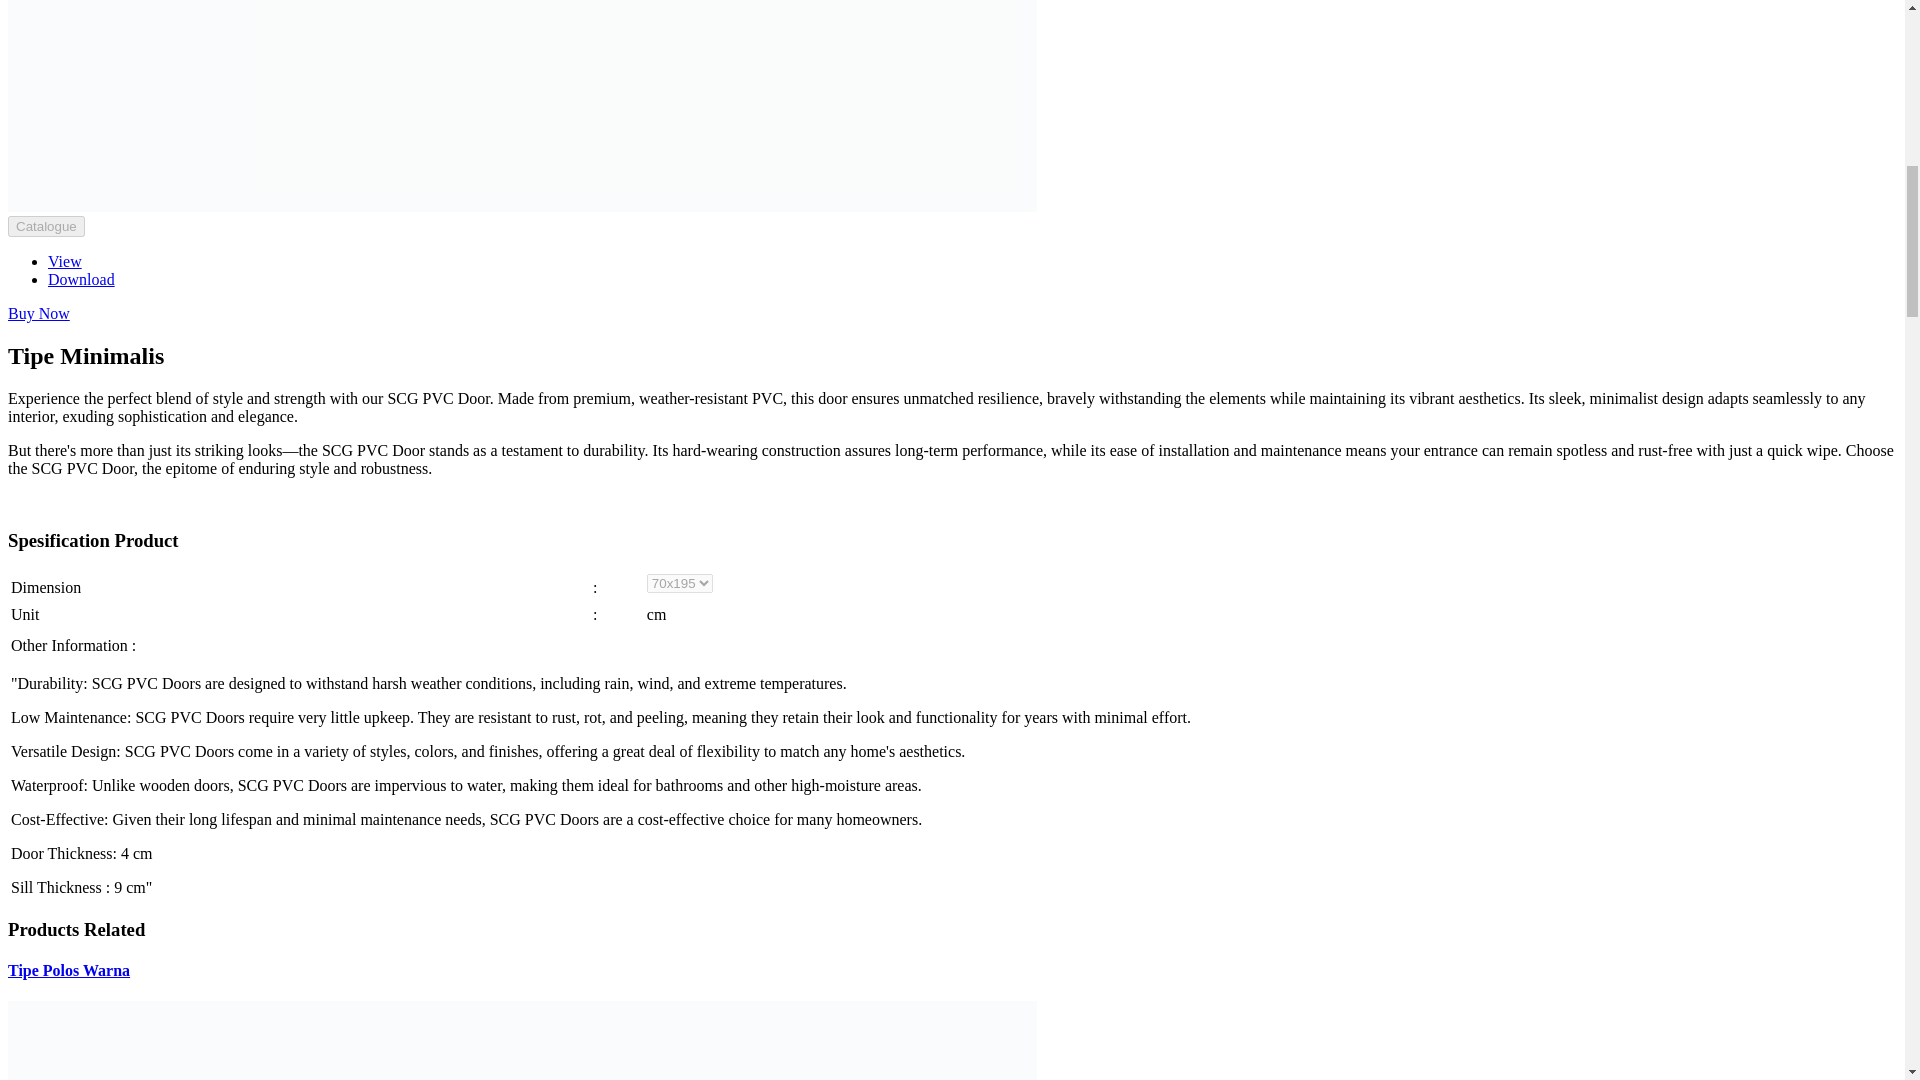 The image size is (1920, 1080). Describe the element at coordinates (46, 226) in the screenshot. I see `Catalogue` at that location.